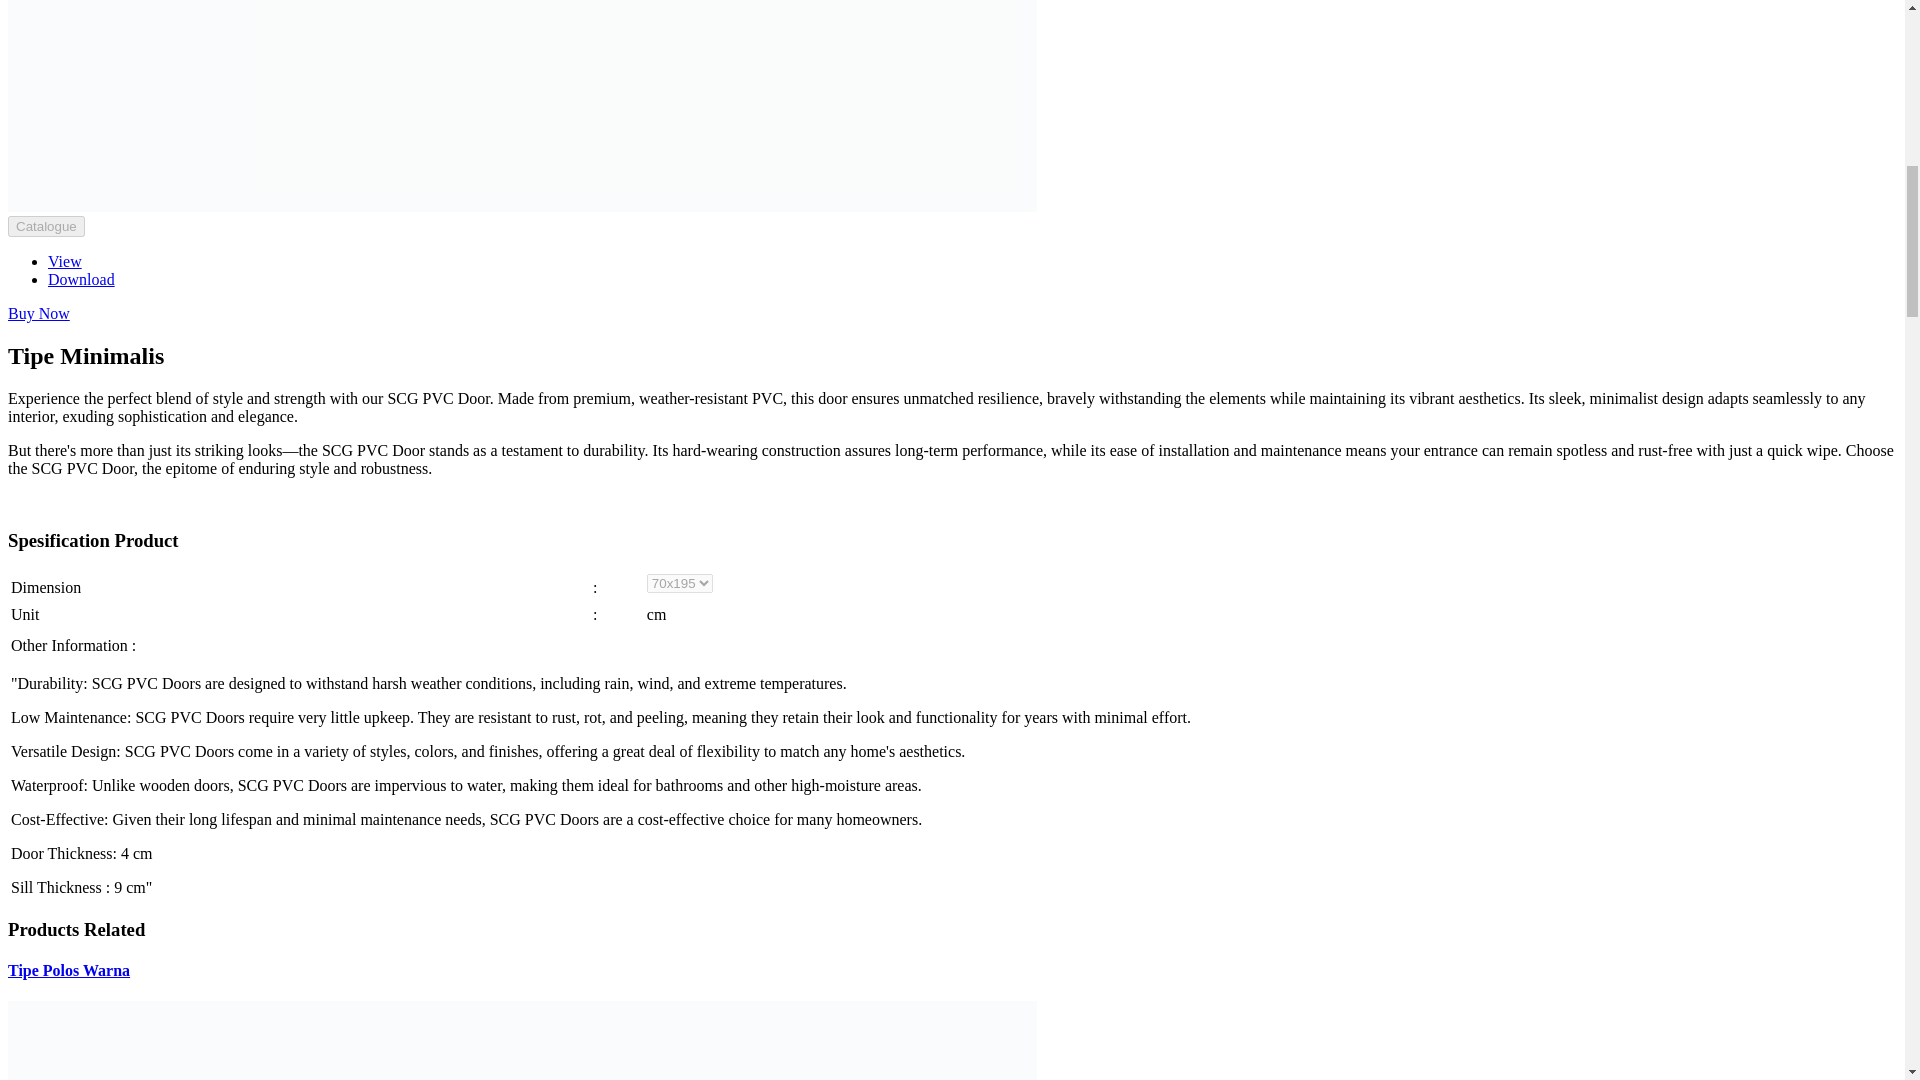 The image size is (1920, 1080). Describe the element at coordinates (46, 226) in the screenshot. I see `Catalogue` at that location.